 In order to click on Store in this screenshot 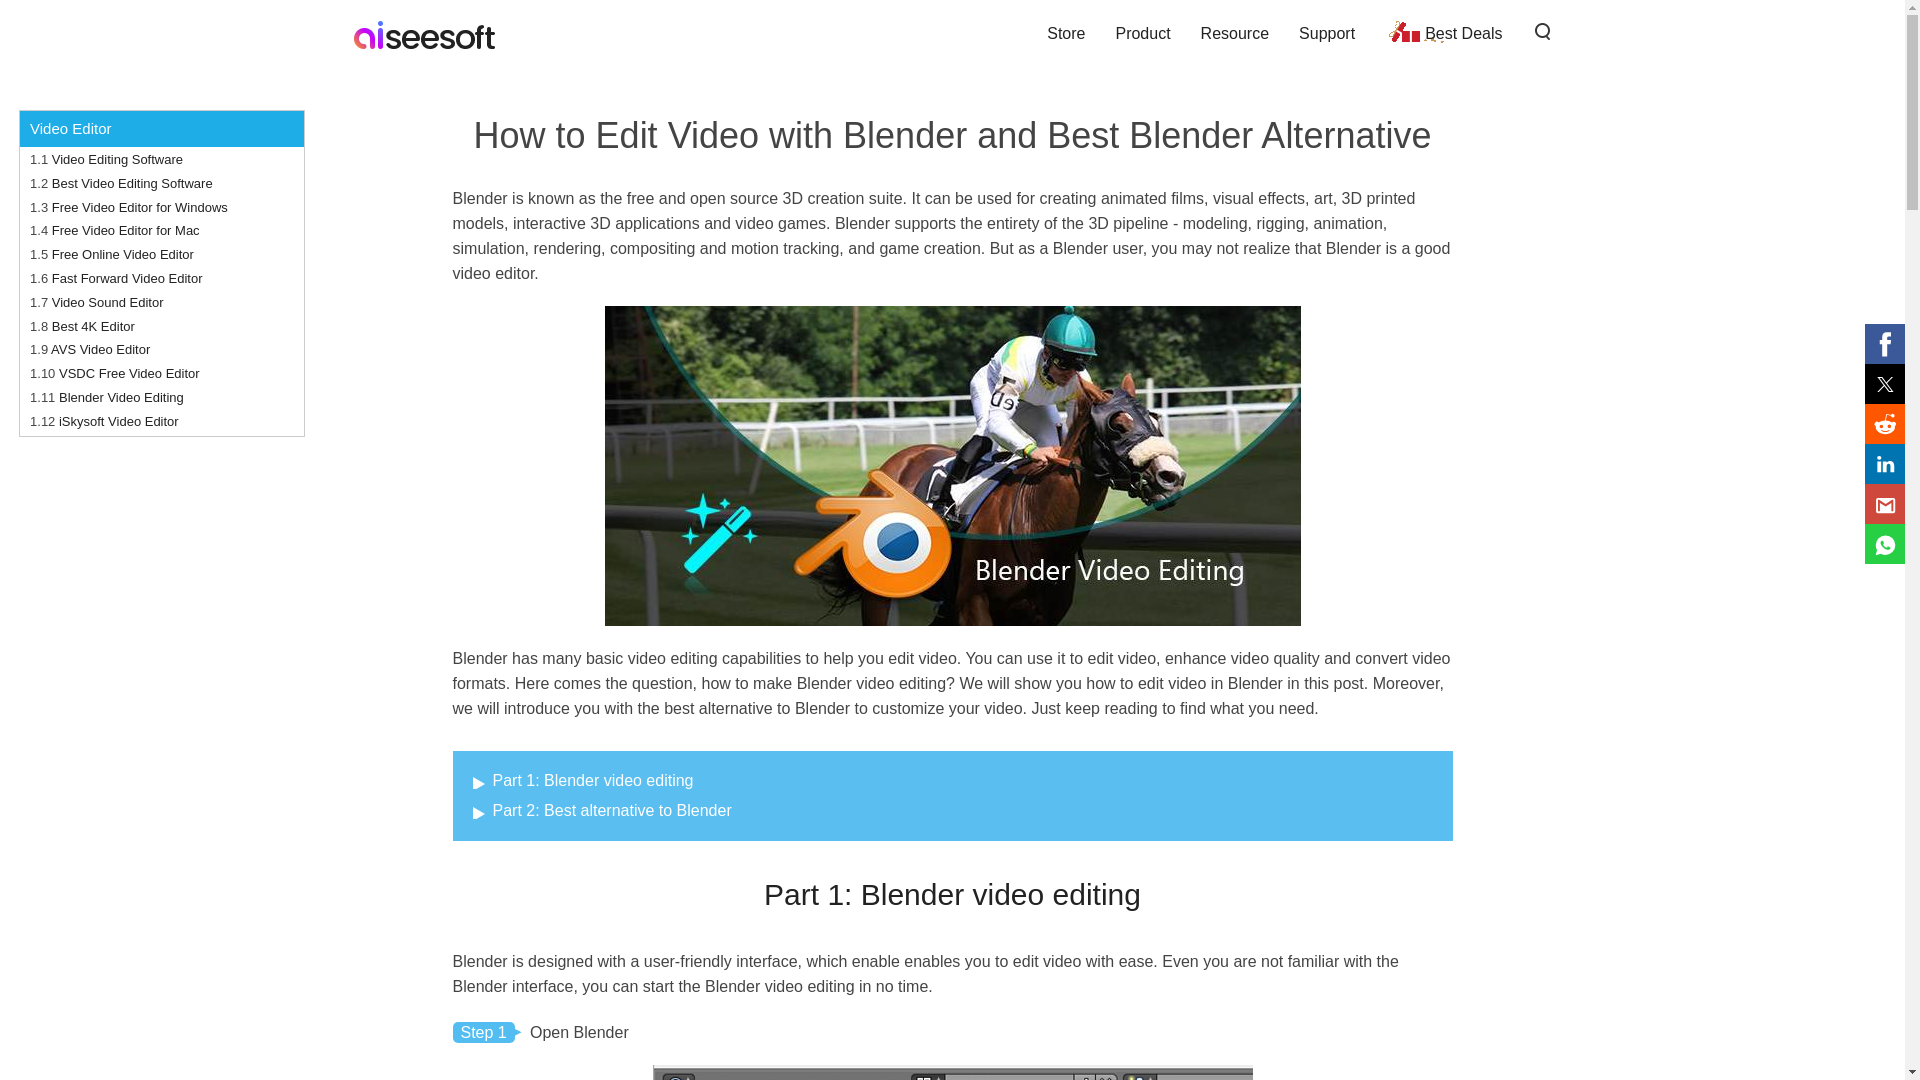, I will do `click(1065, 33)`.